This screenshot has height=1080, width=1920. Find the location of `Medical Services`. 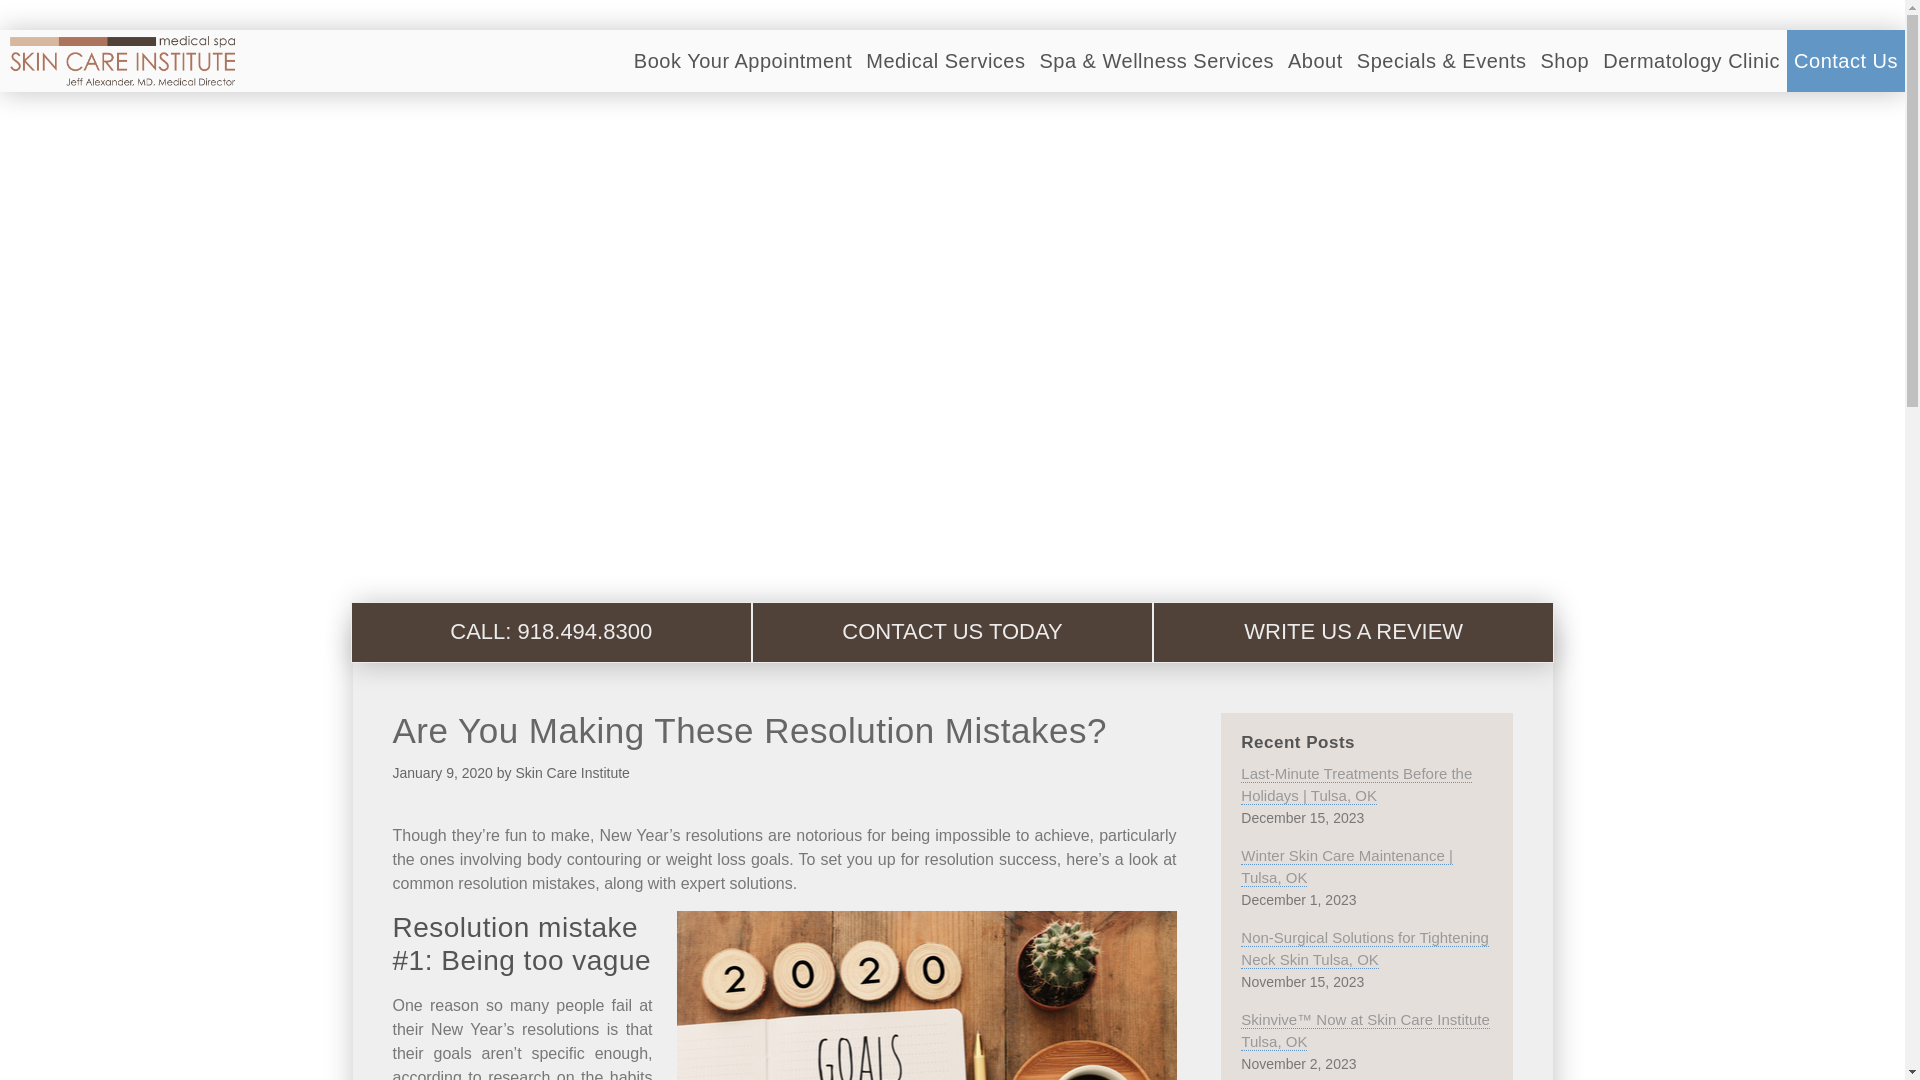

Medical Services is located at coordinates (945, 60).